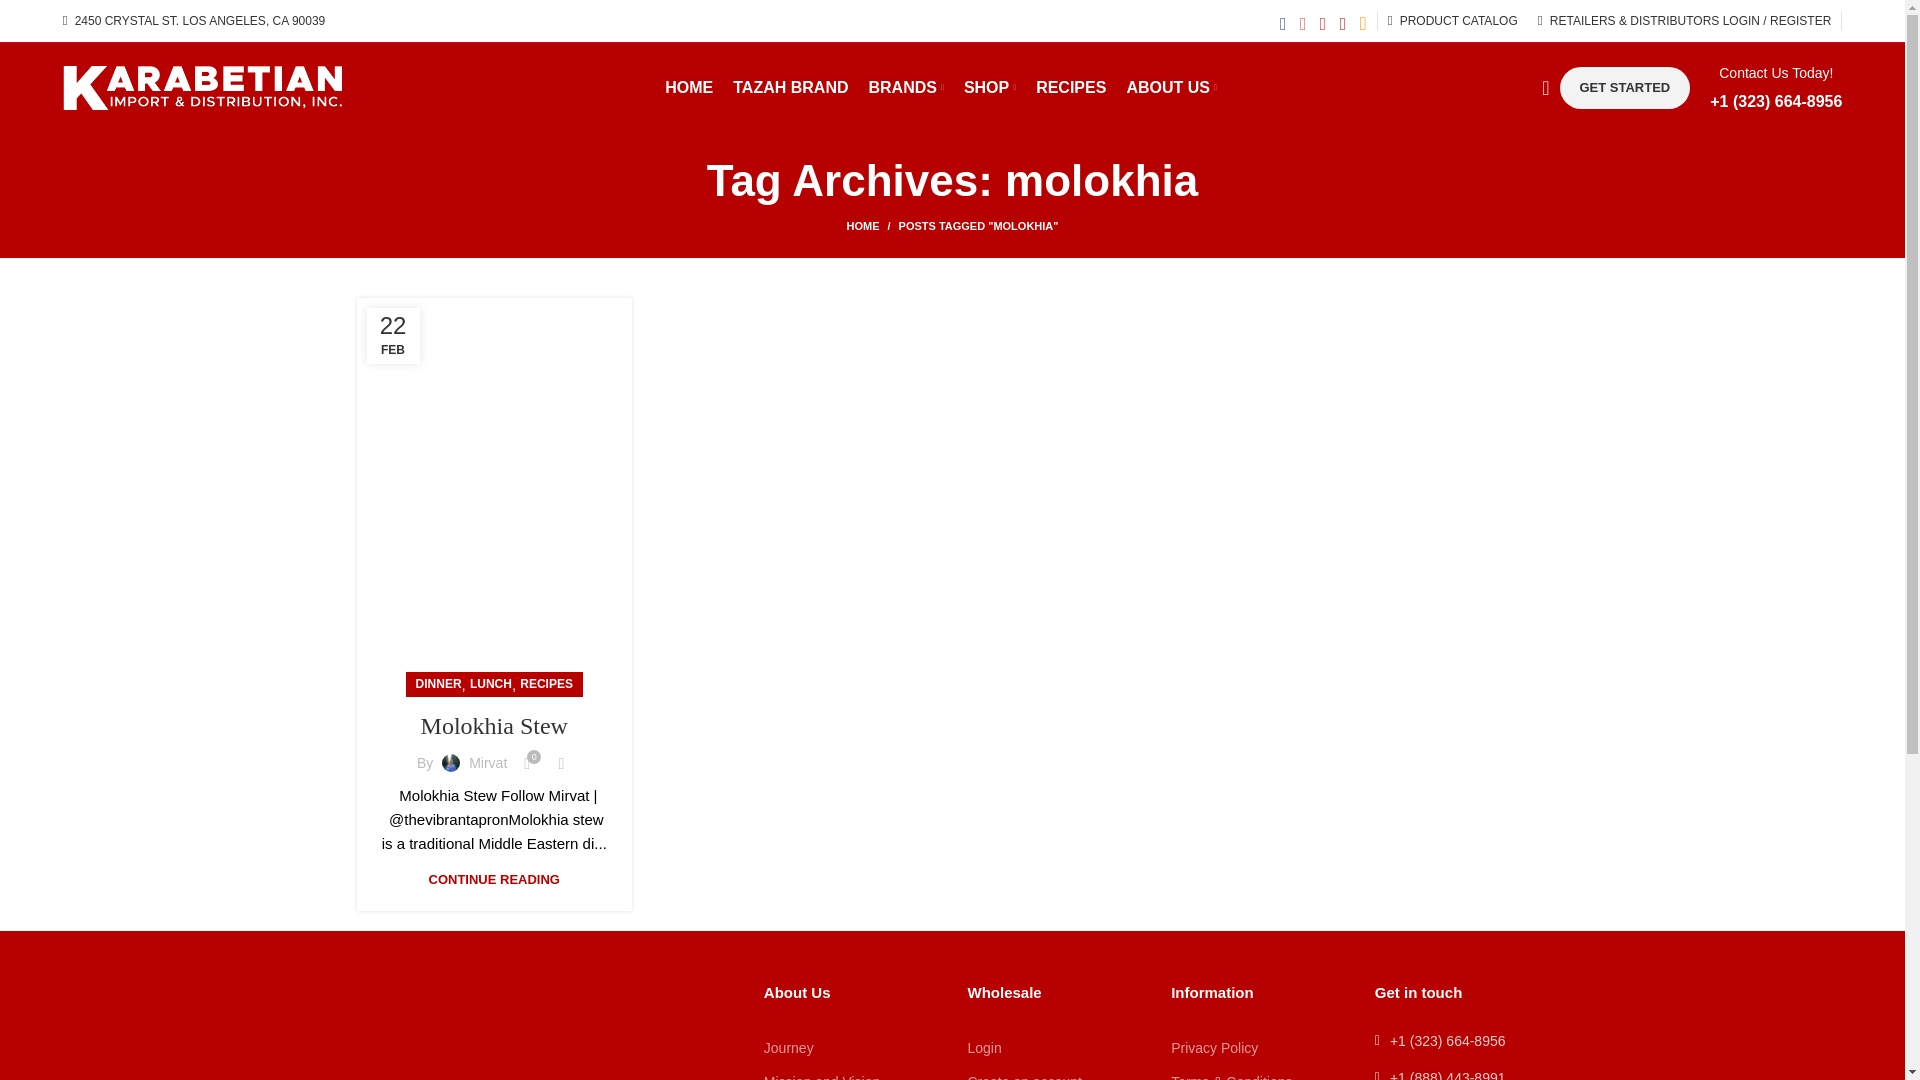  What do you see at coordinates (904, 88) in the screenshot?
I see `BRANDS` at bounding box center [904, 88].